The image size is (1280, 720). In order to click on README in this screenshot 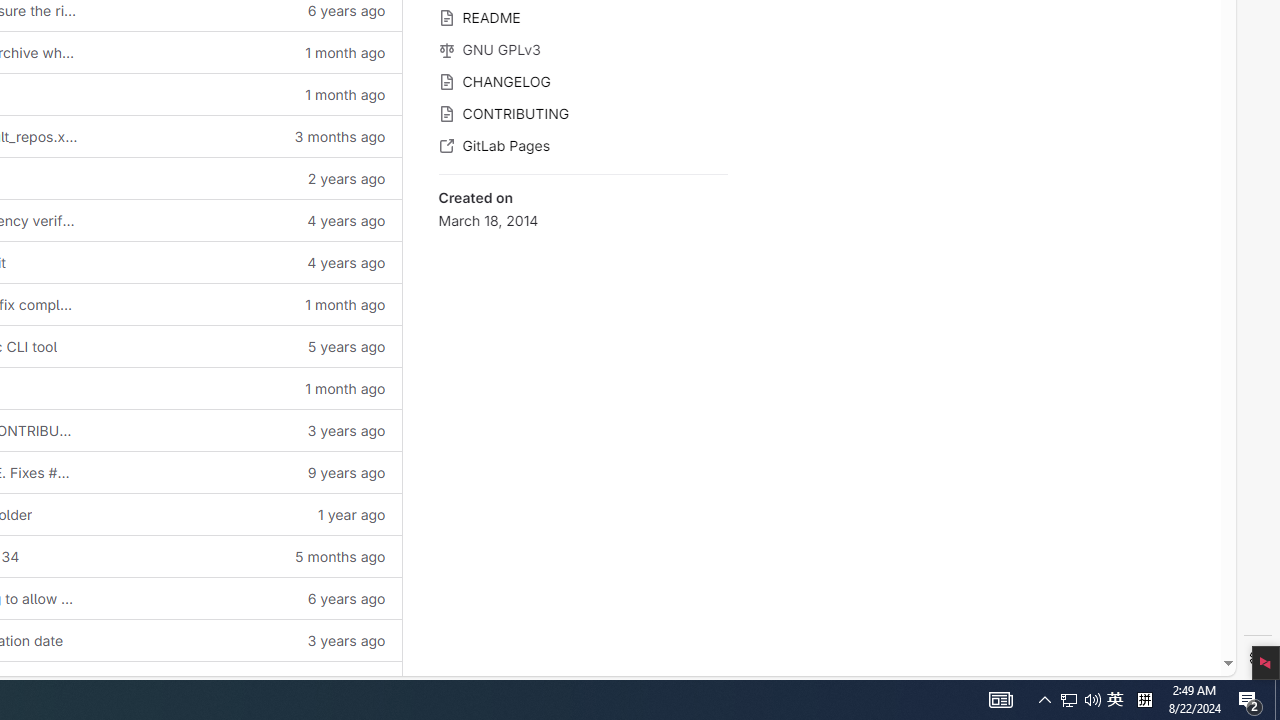, I will do `click(582, 16)`.